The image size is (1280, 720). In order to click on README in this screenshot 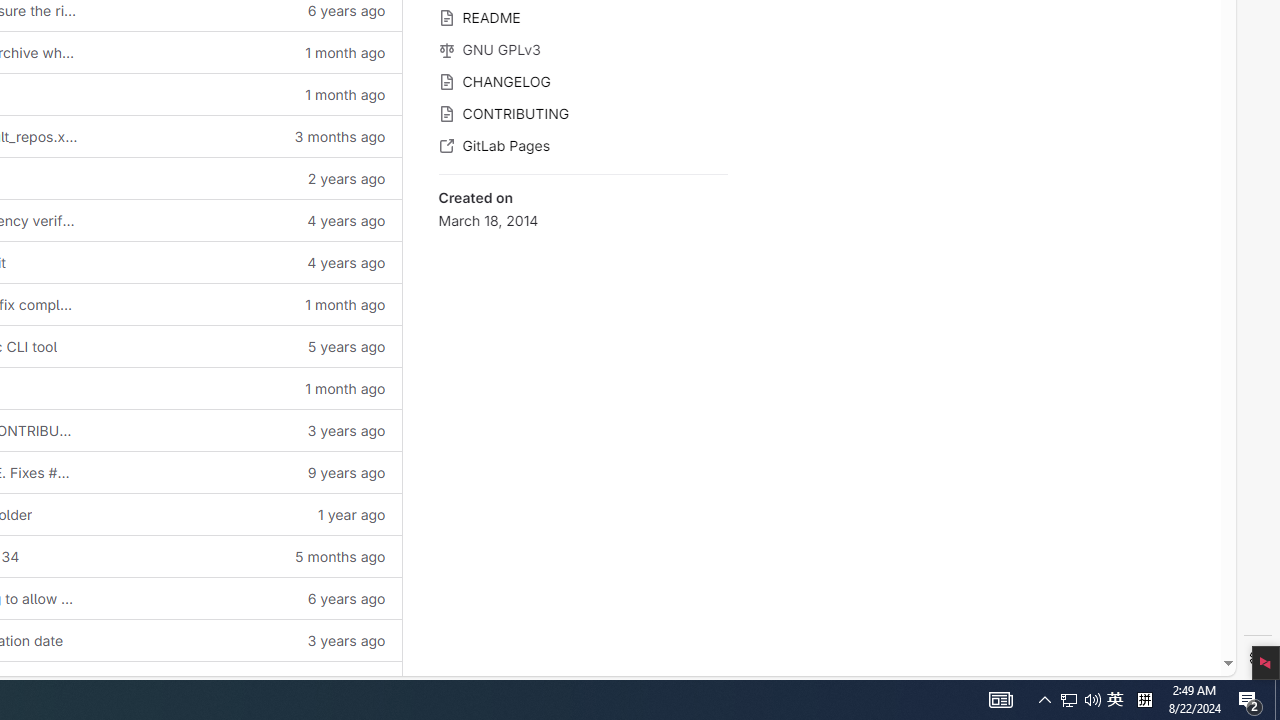, I will do `click(582, 16)`.